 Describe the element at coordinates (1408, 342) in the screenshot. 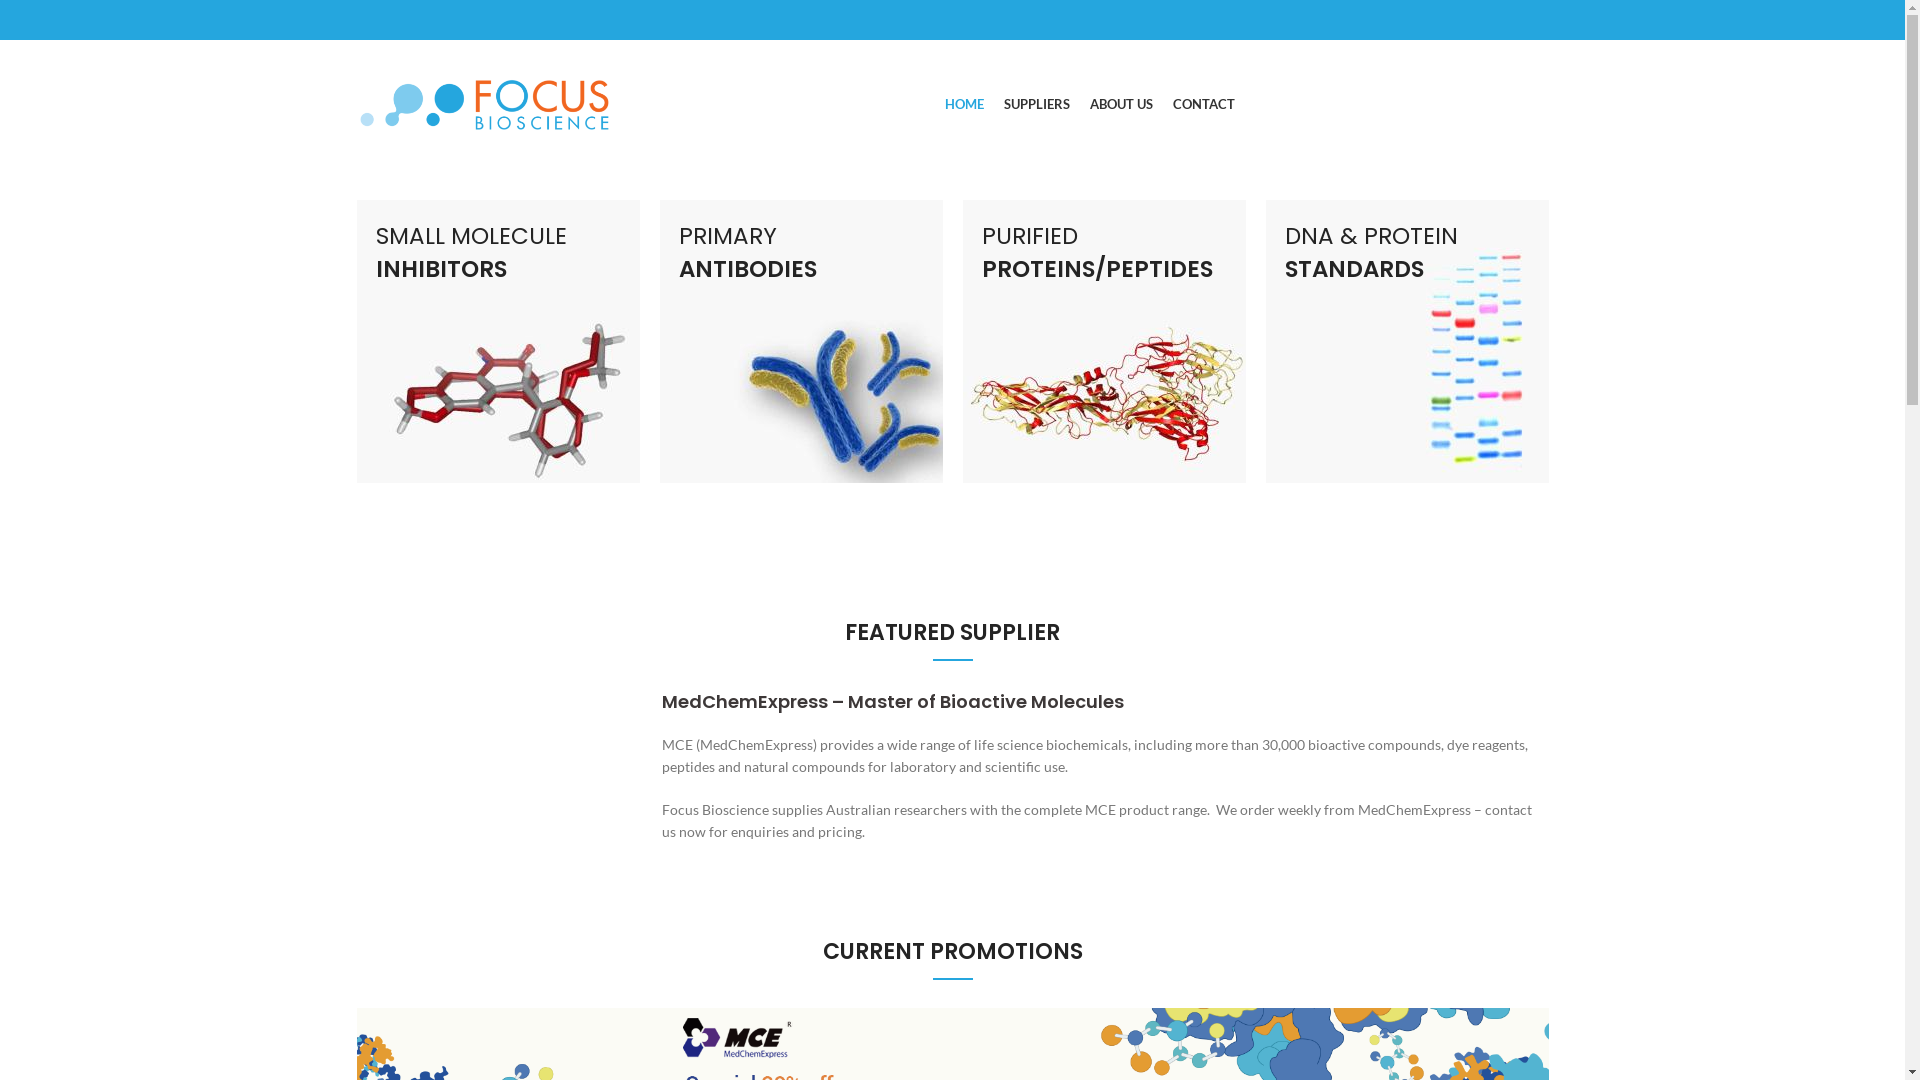

I see `Protein standards background image` at that location.